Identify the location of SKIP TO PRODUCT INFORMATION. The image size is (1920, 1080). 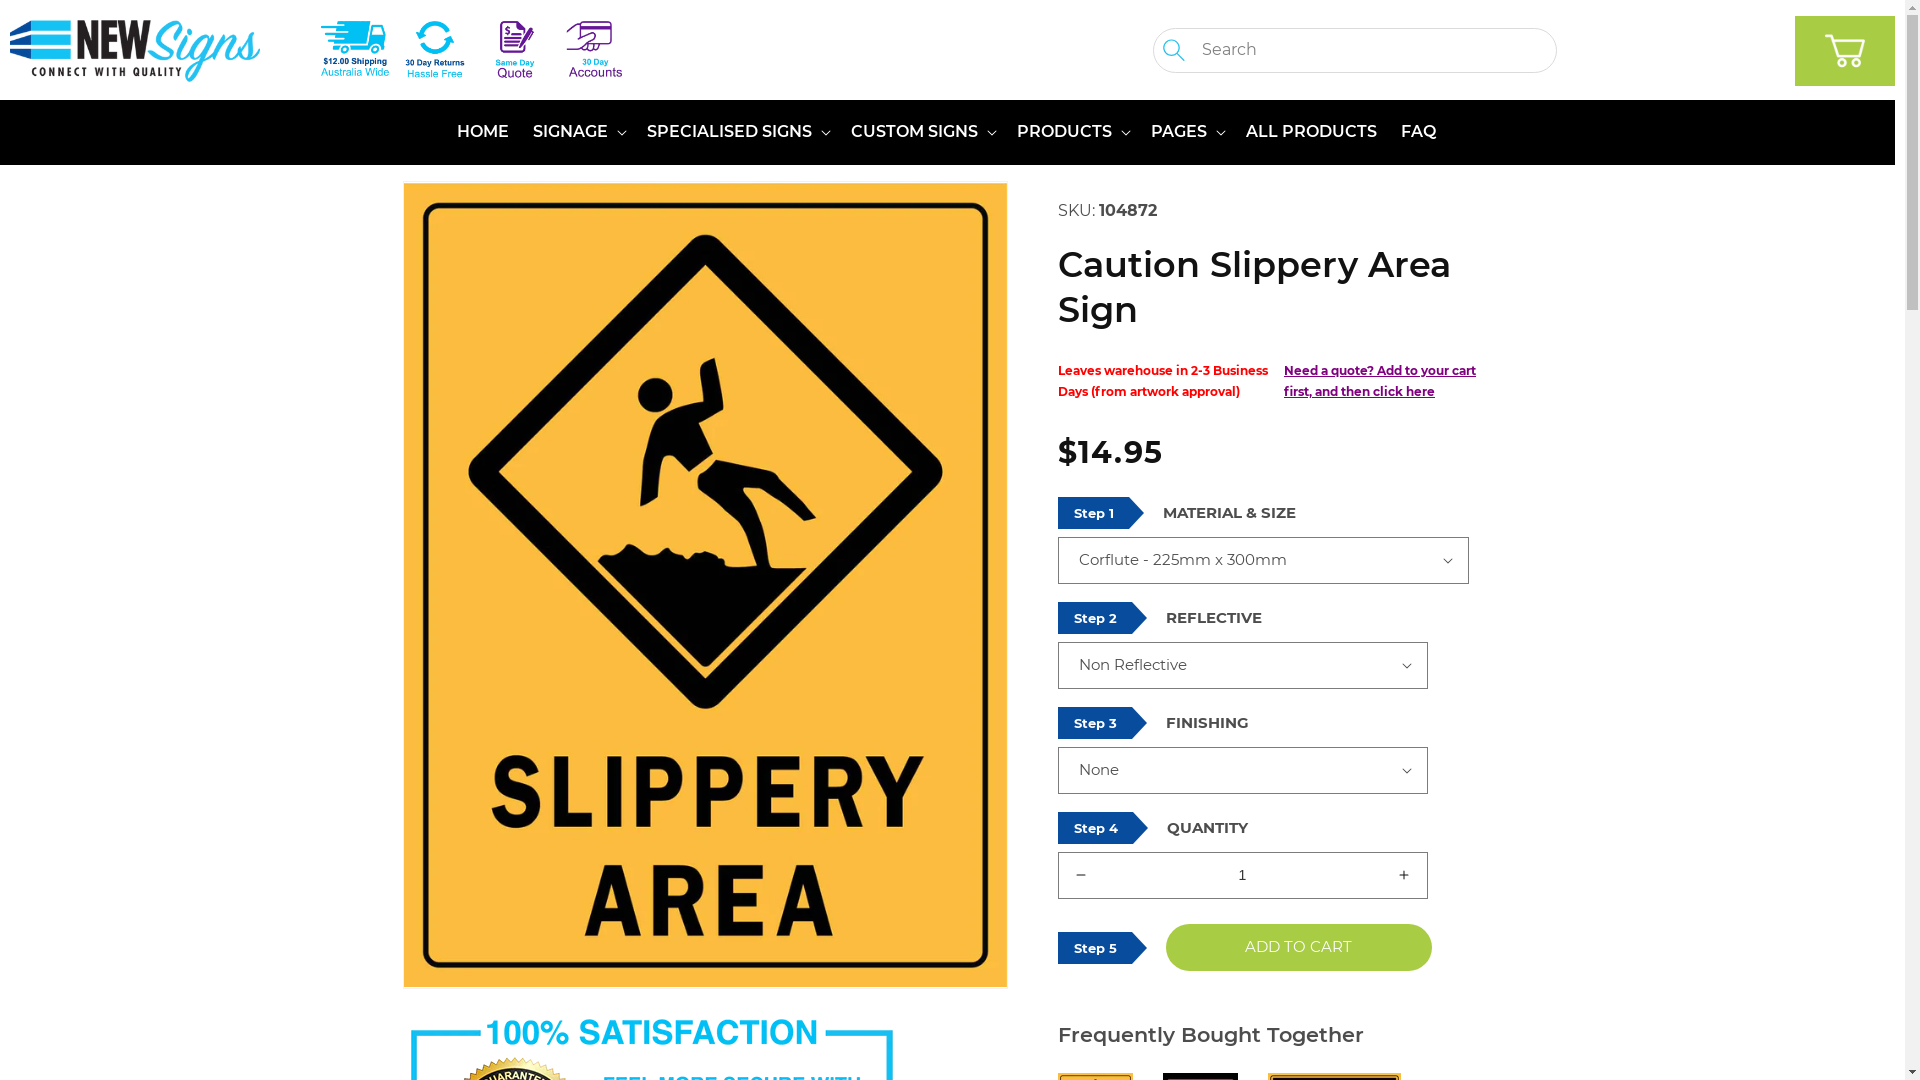
(463, 204).